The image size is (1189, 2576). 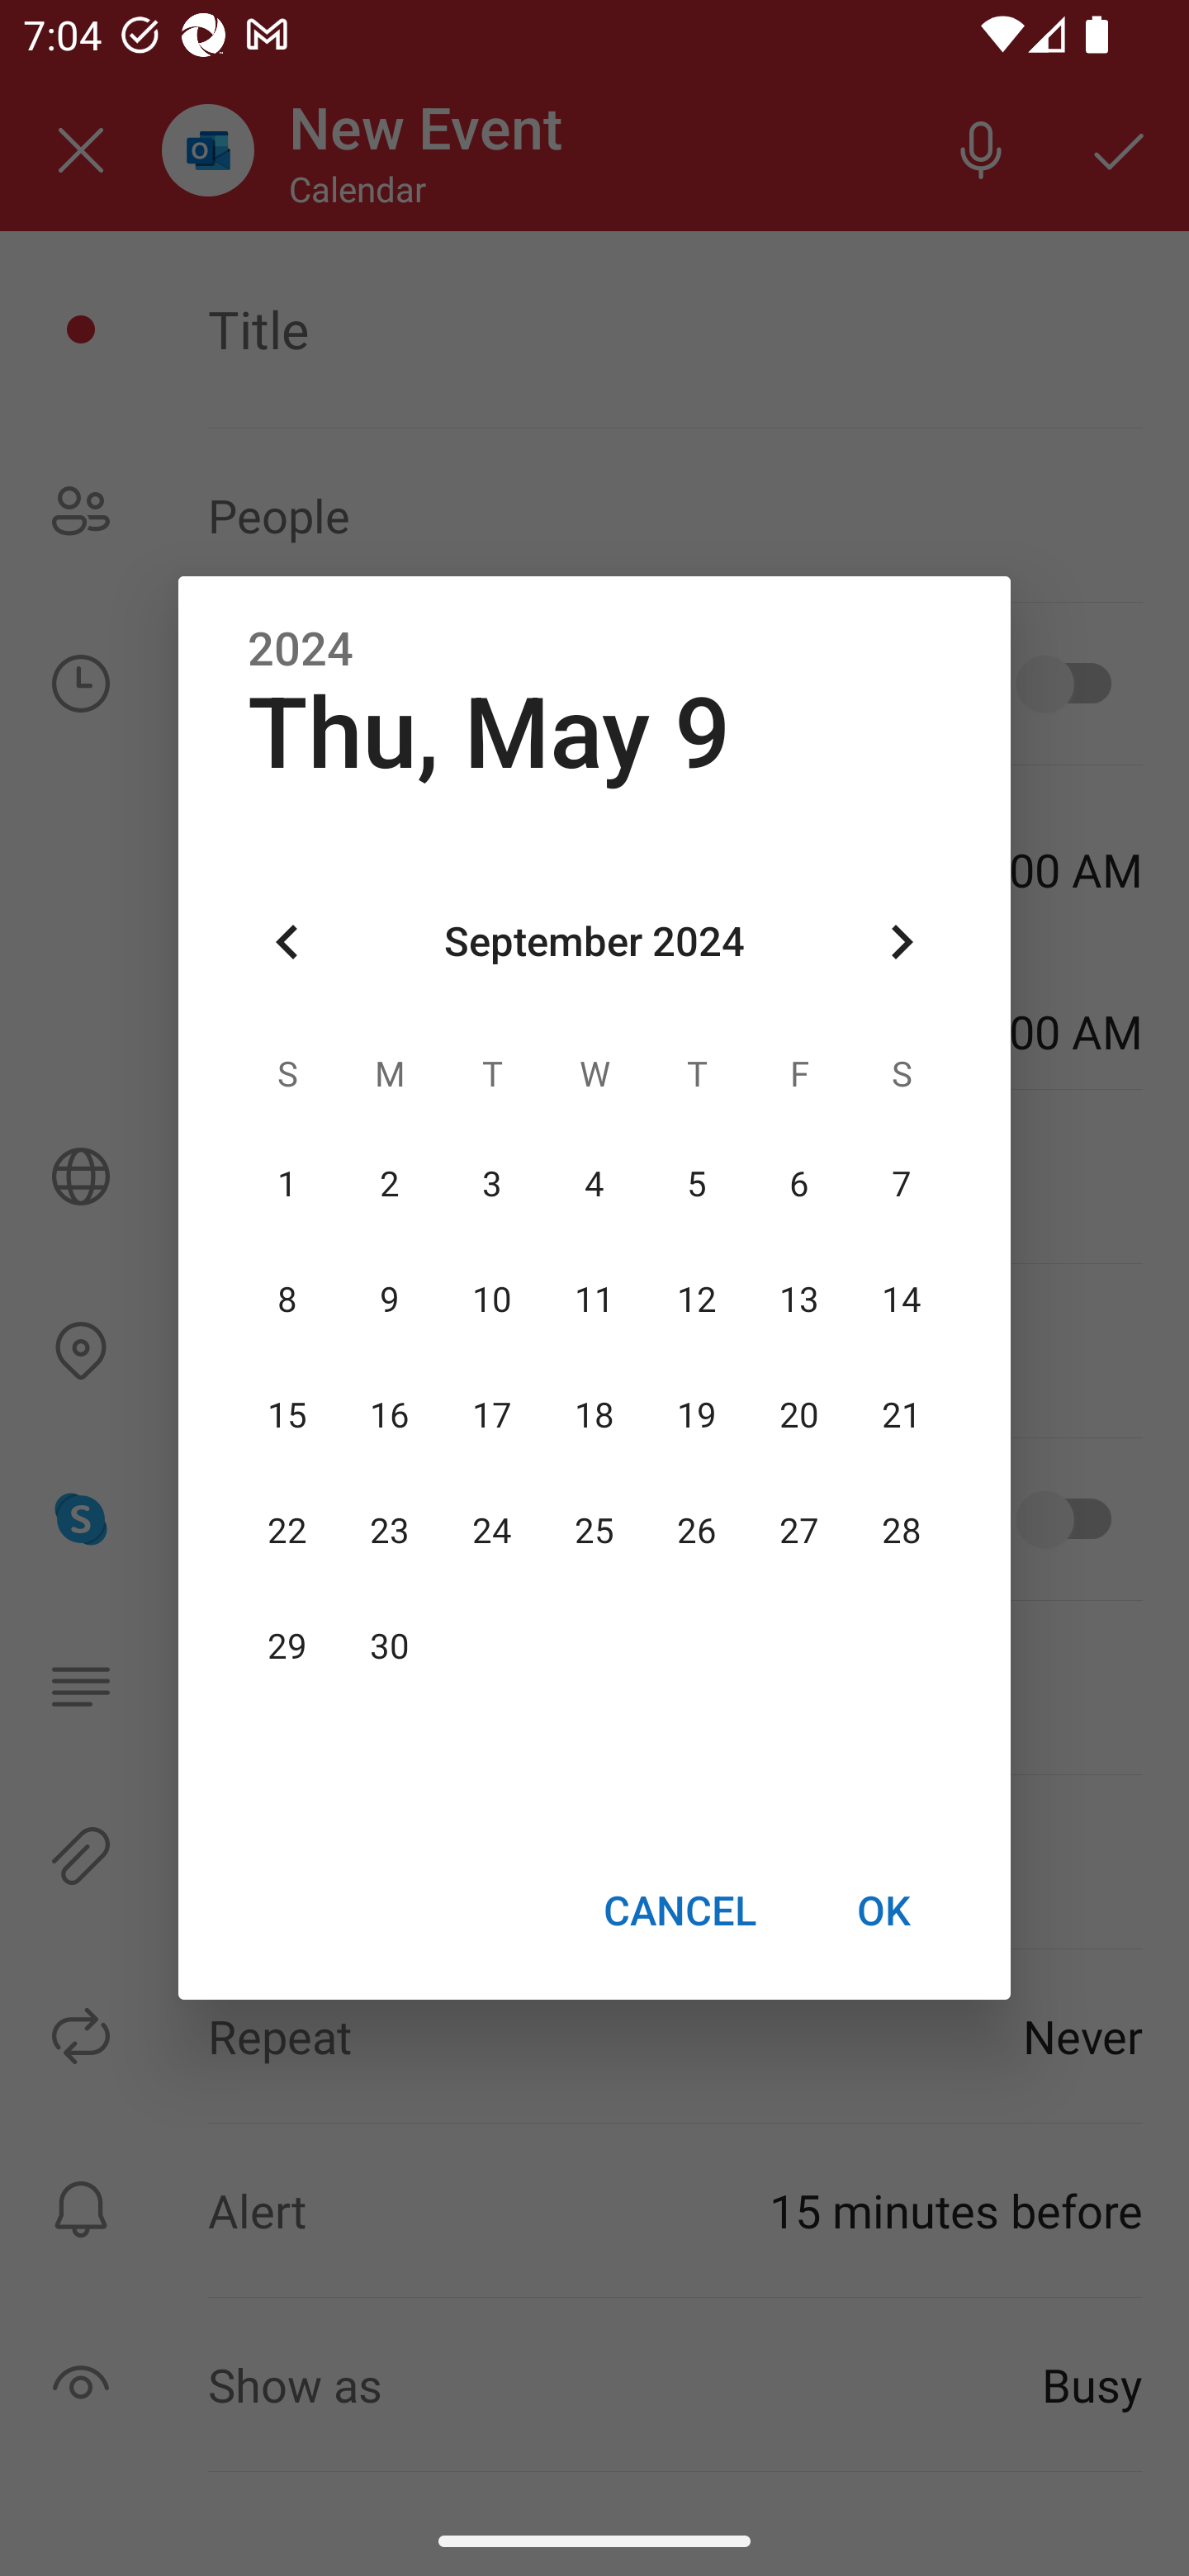 What do you see at coordinates (679, 1910) in the screenshot?
I see `CANCEL` at bounding box center [679, 1910].